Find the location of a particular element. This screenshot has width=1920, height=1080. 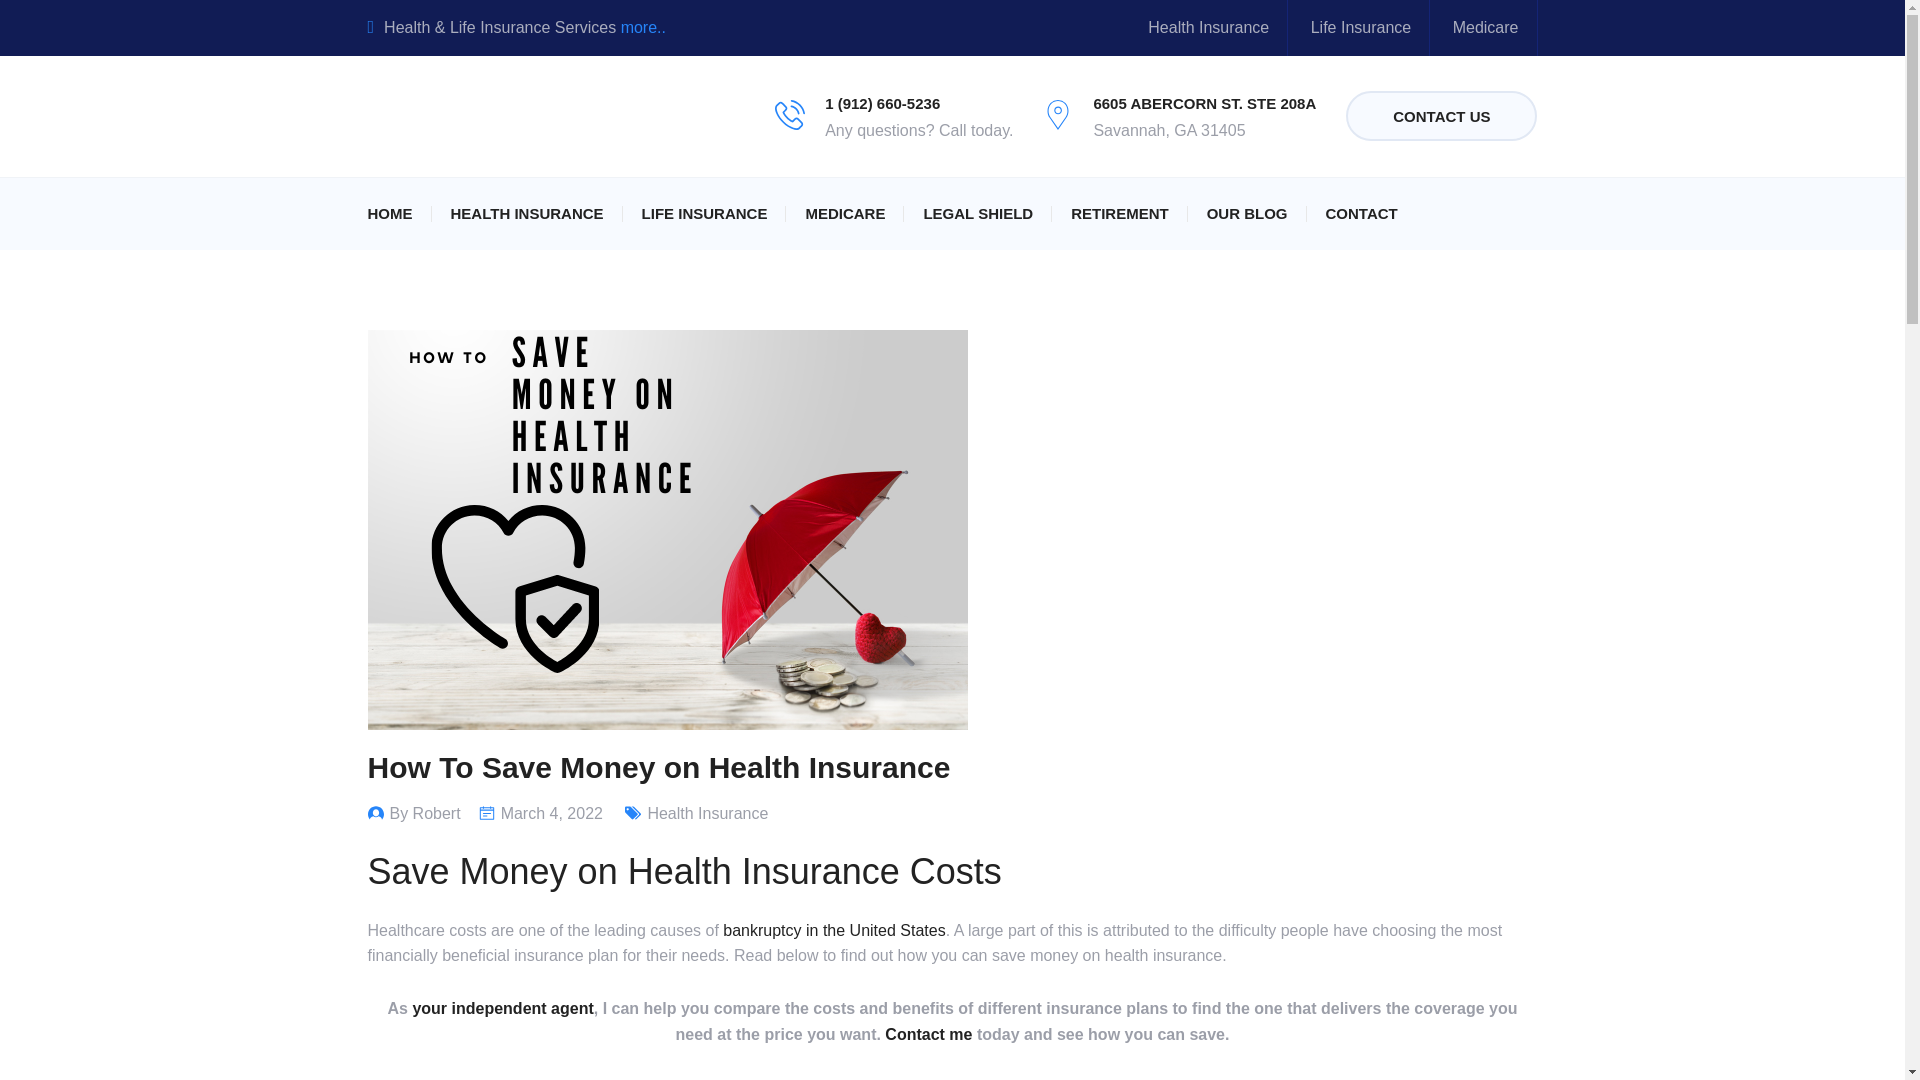

RETIREMENT is located at coordinates (1120, 214).